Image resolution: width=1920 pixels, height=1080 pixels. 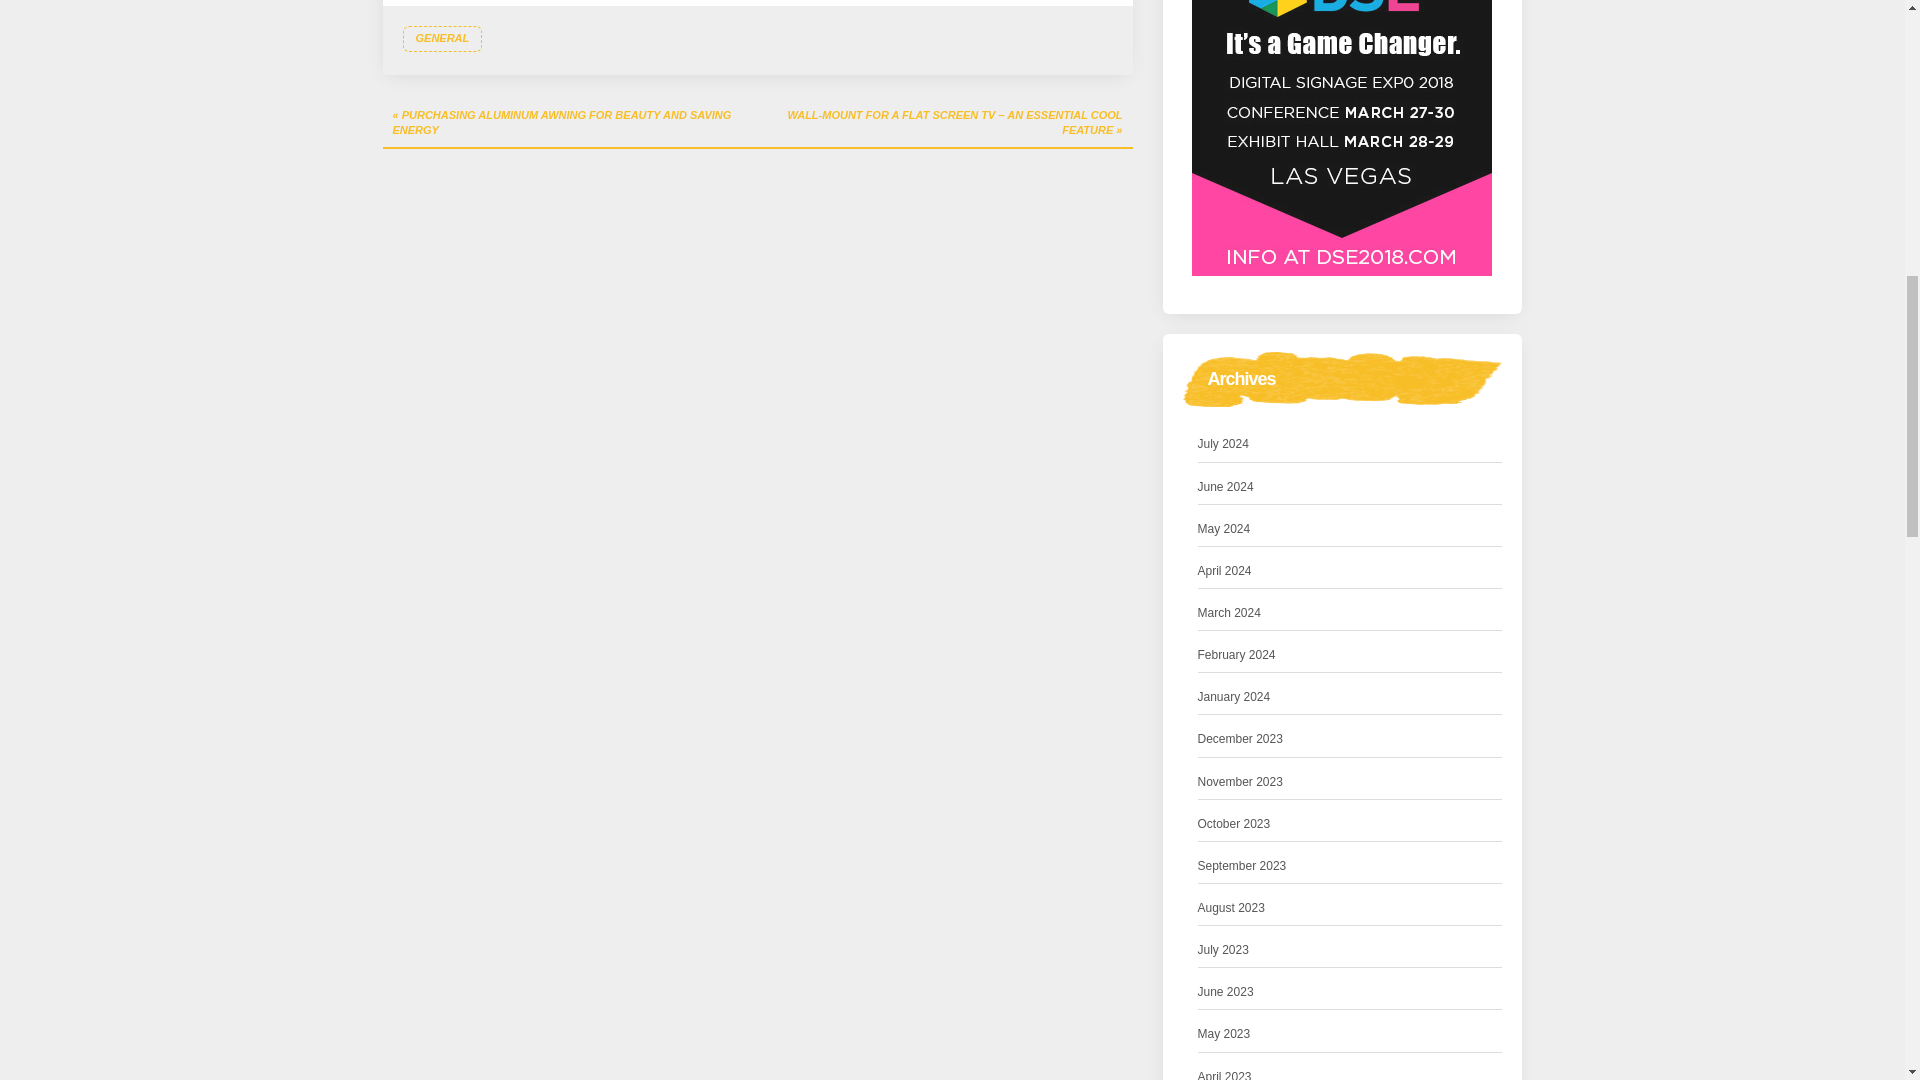 What do you see at coordinates (1237, 655) in the screenshot?
I see `February 2024` at bounding box center [1237, 655].